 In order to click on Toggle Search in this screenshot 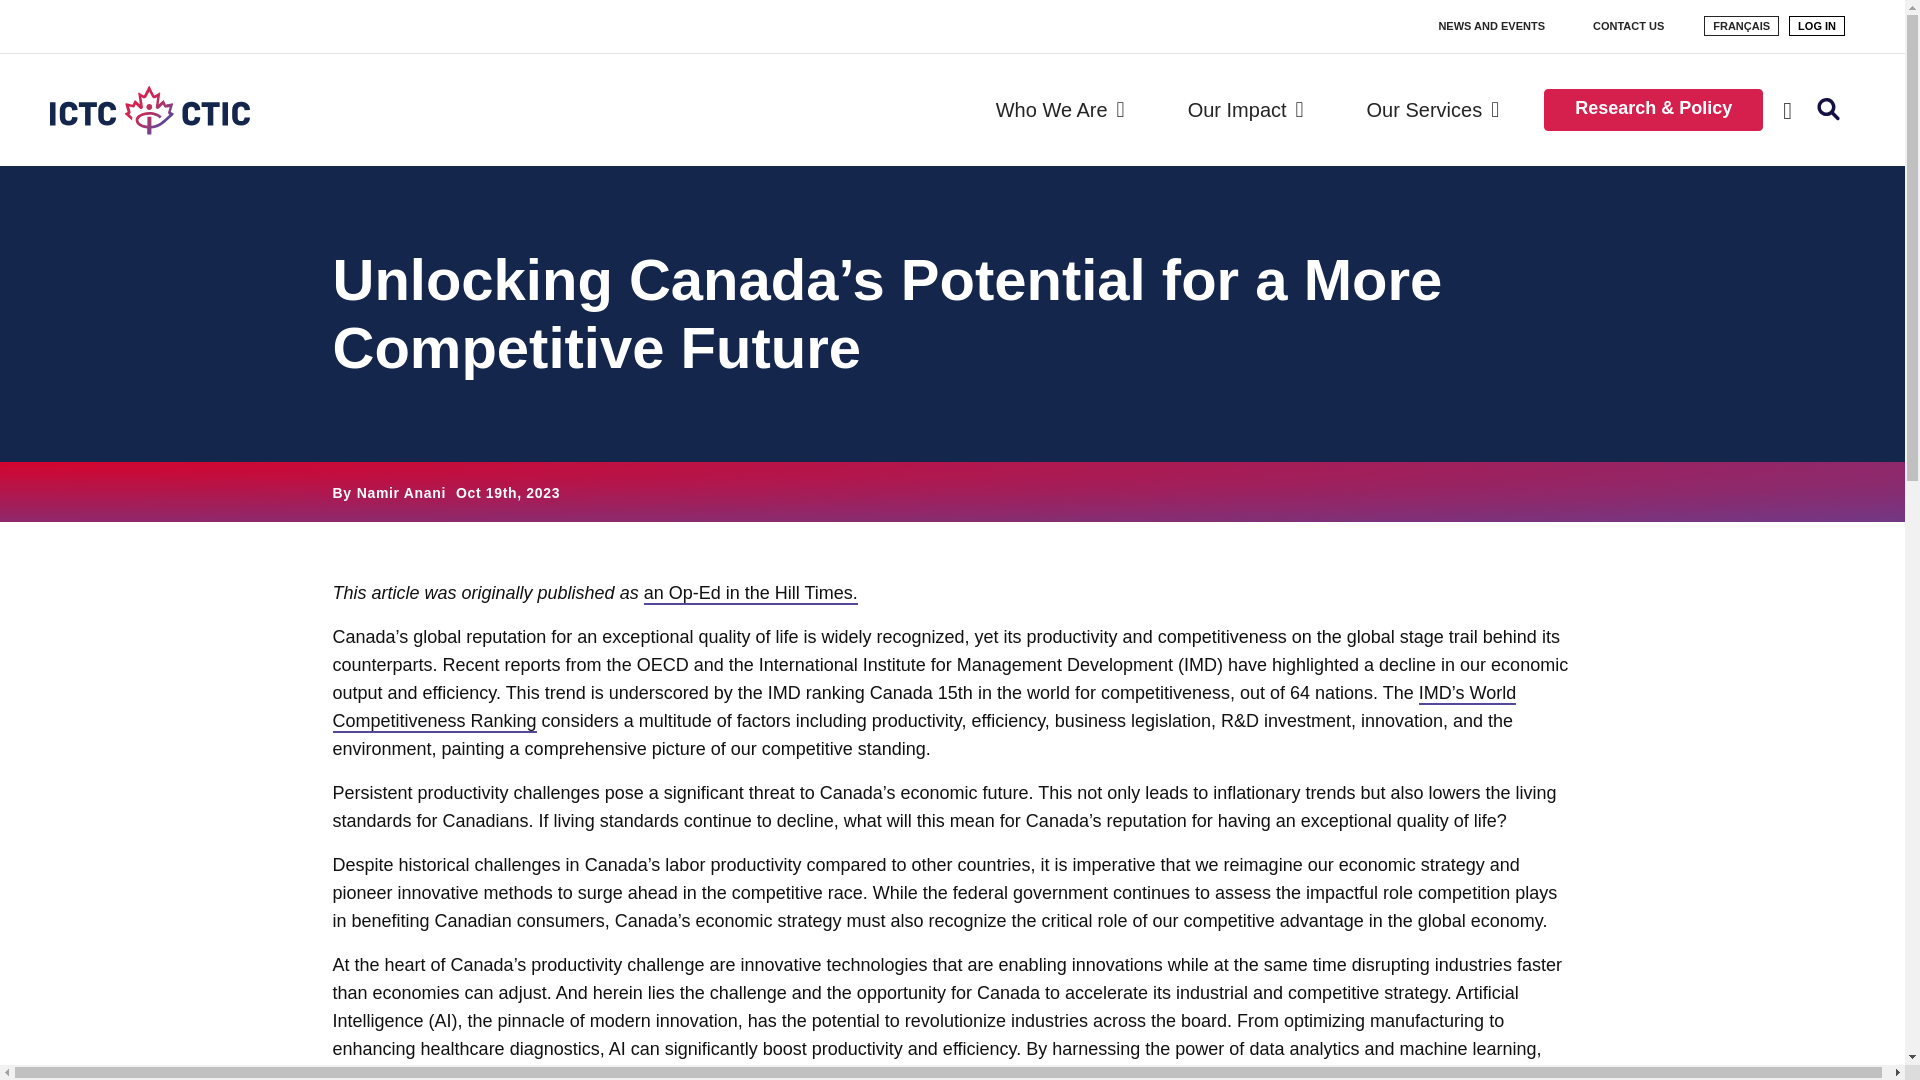, I will do `click(1829, 110)`.